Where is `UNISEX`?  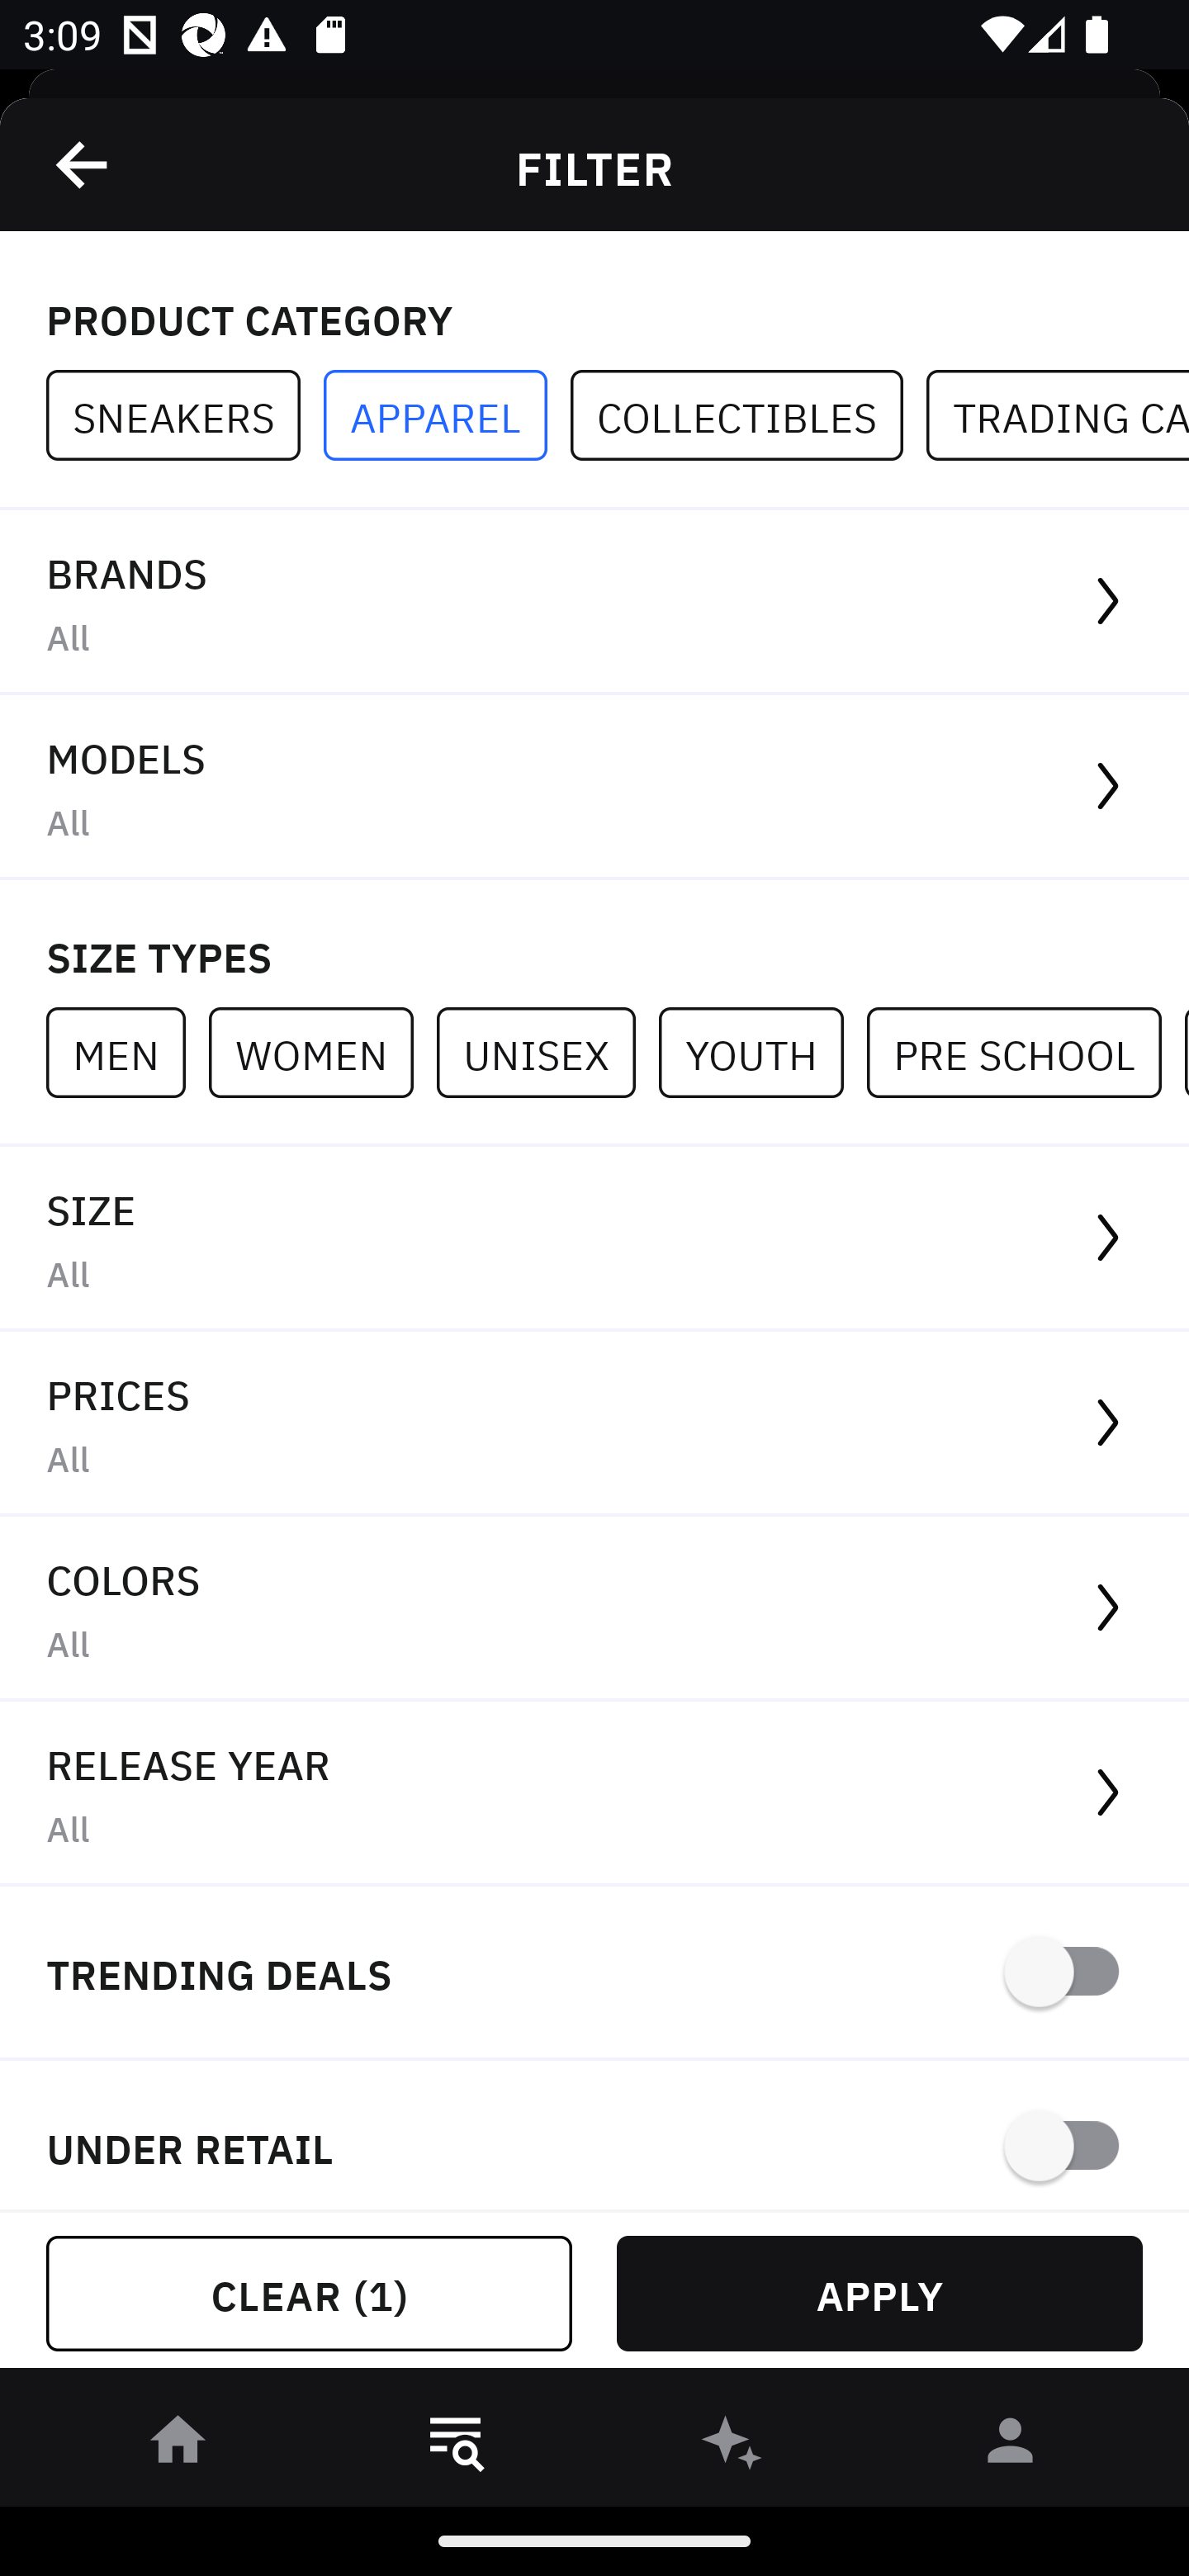
UNISEX is located at coordinates (547, 1052).